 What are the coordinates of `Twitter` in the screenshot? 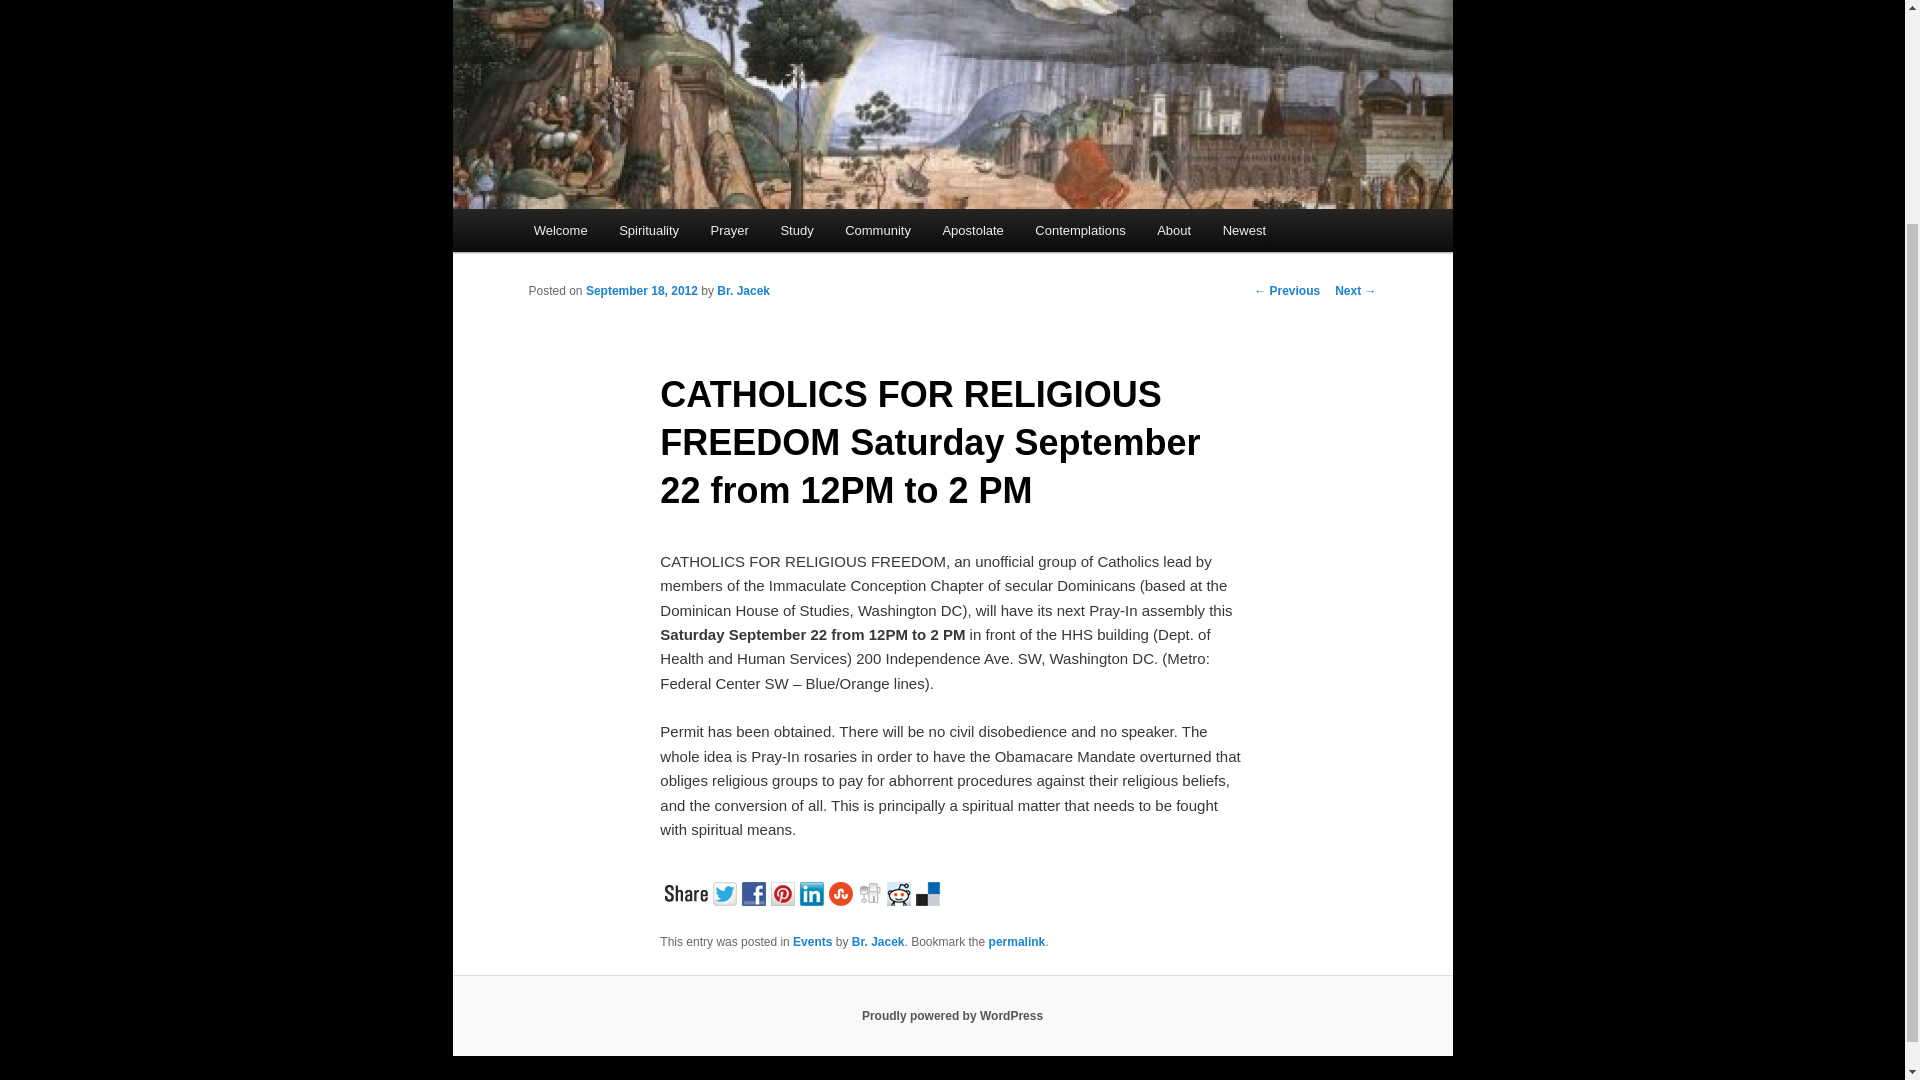 It's located at (726, 891).